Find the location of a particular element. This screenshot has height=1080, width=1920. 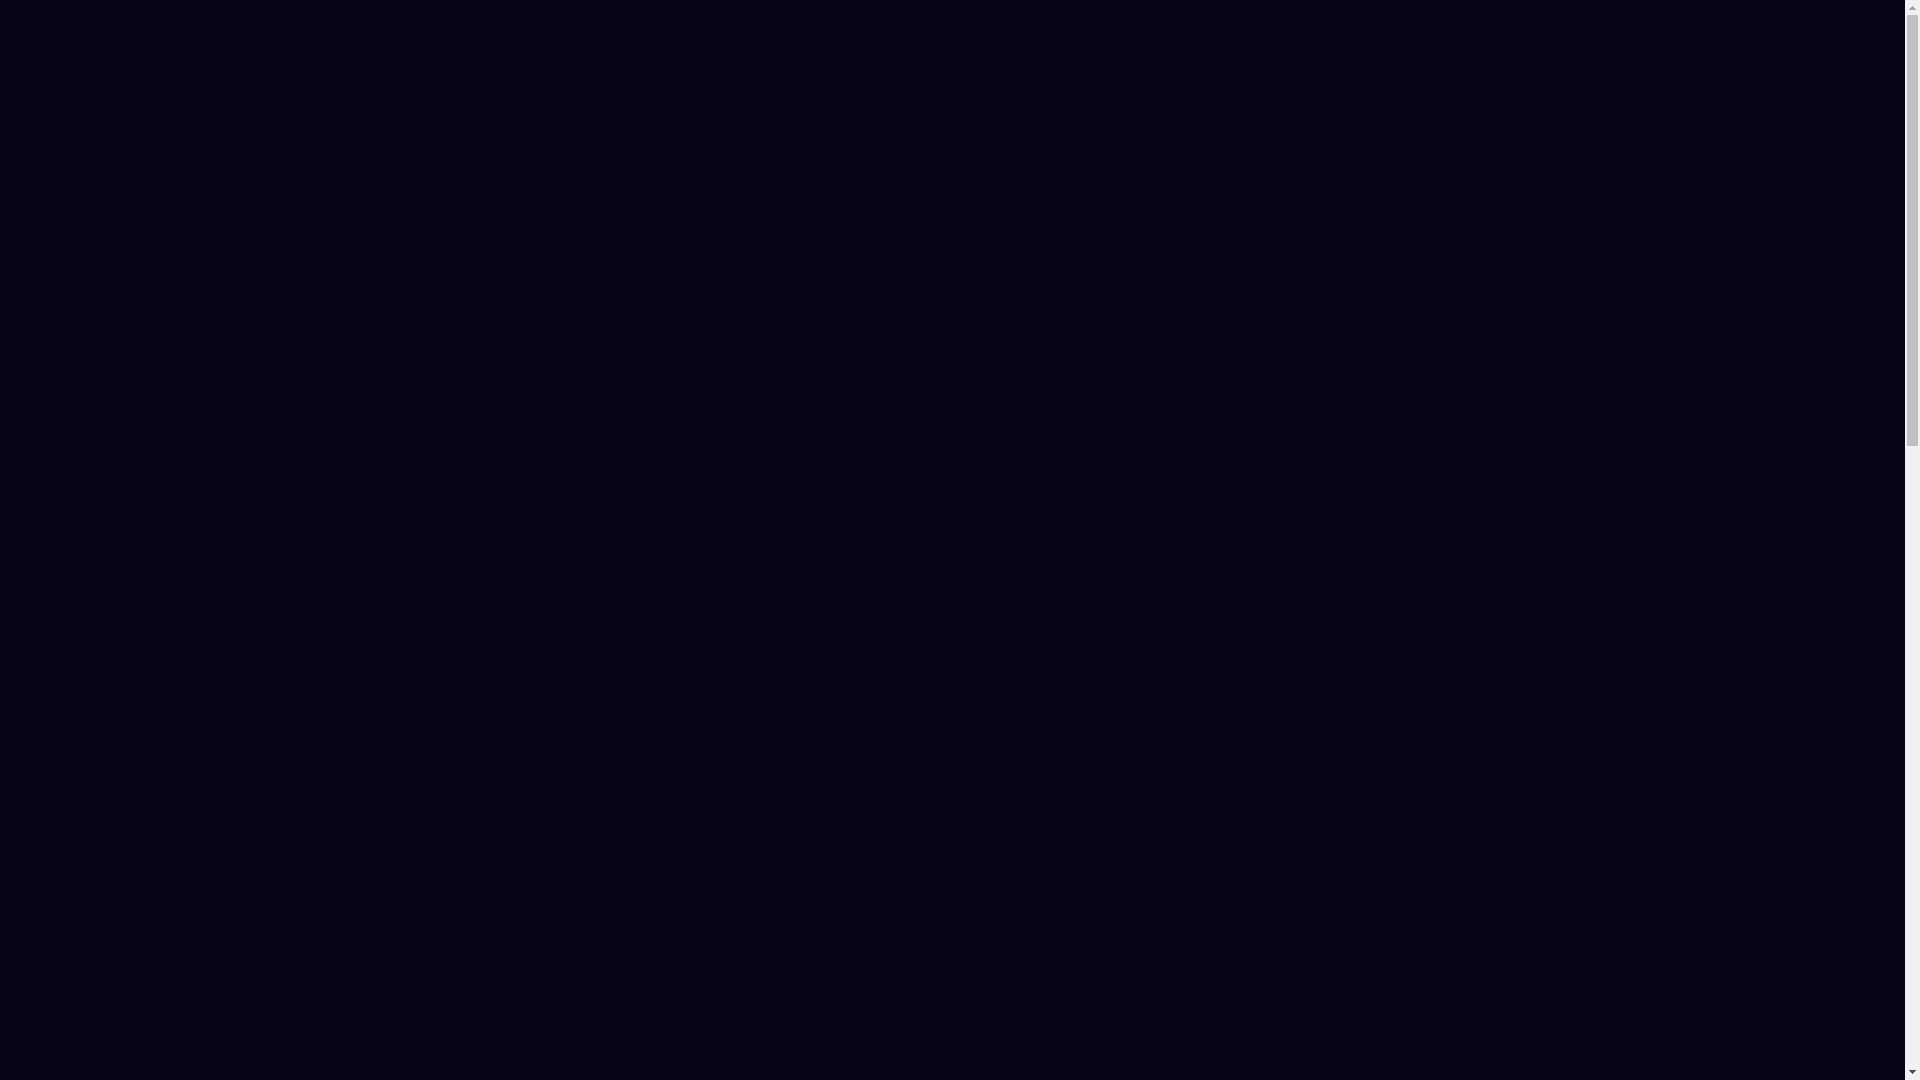

BLACK FRIDAY SALE is located at coordinates (1184, 30).